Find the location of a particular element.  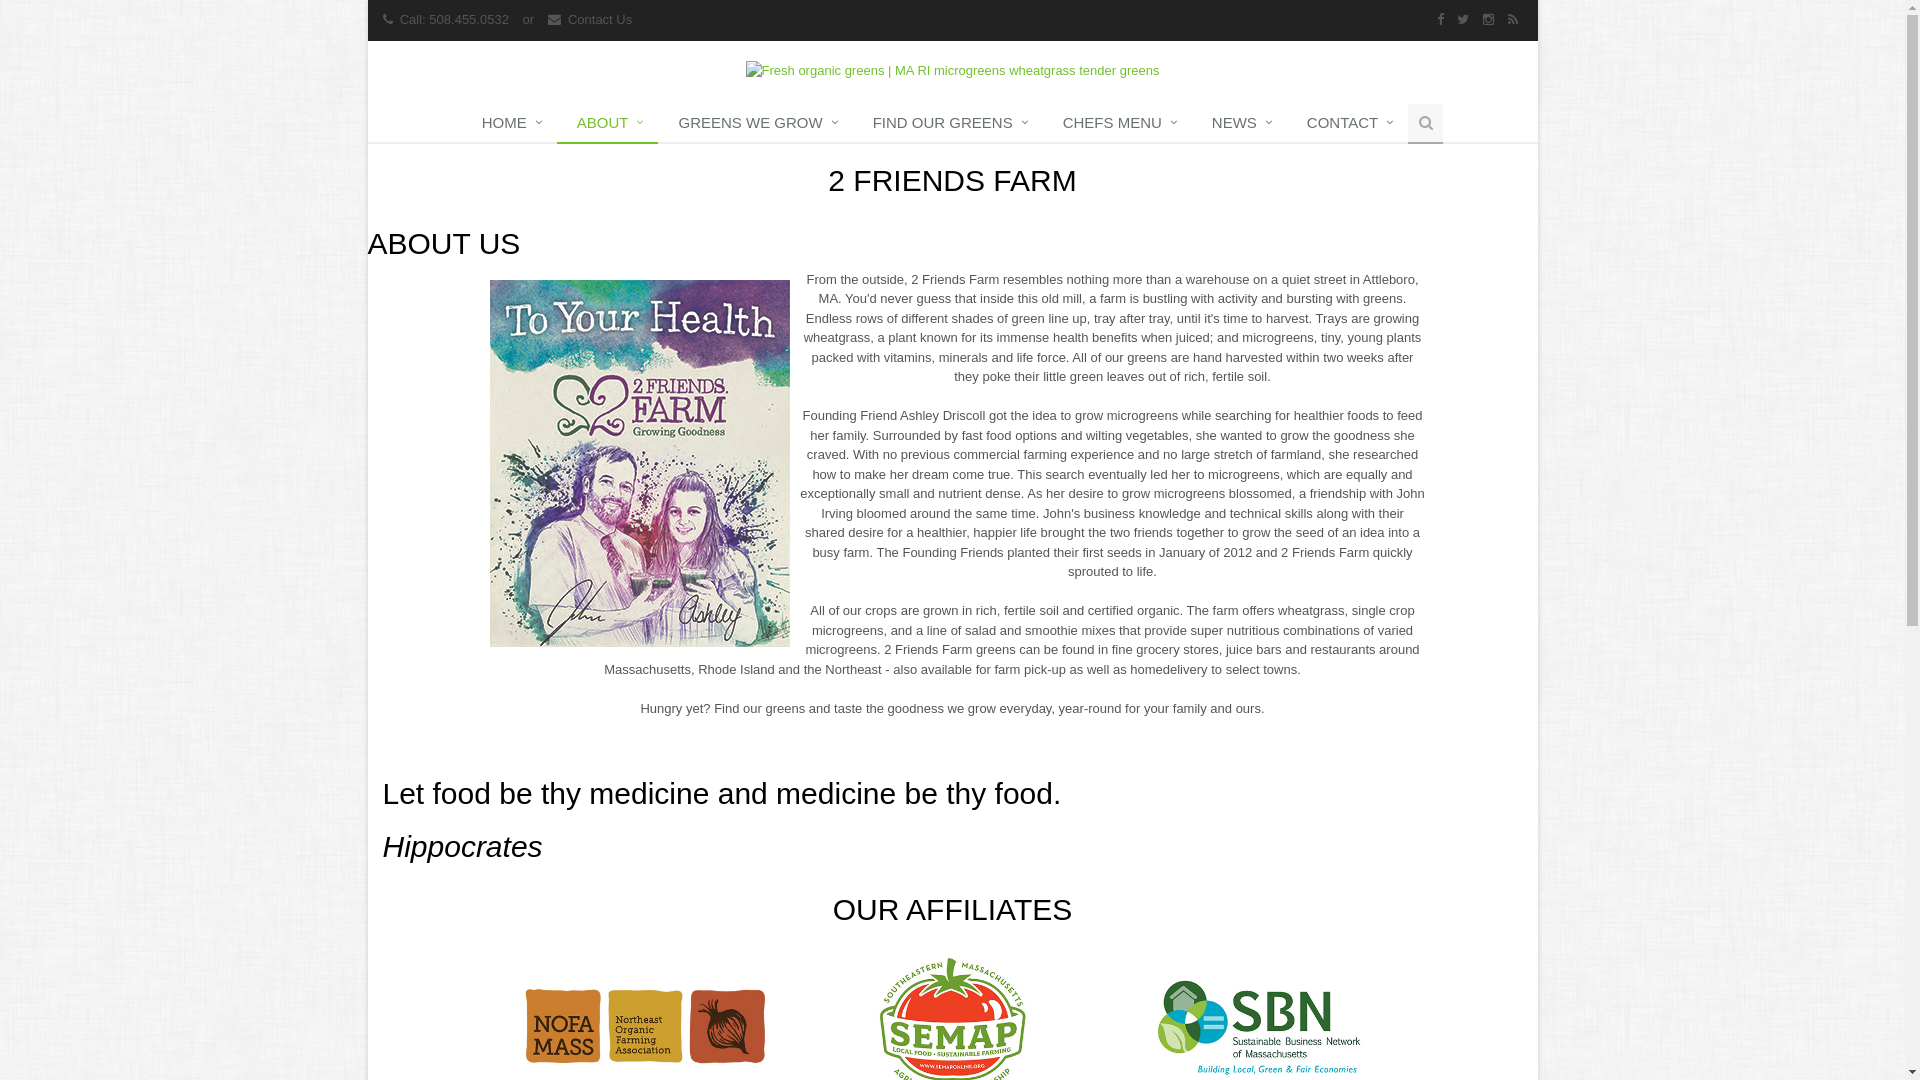

CHEFS MENU is located at coordinates (1118, 124).